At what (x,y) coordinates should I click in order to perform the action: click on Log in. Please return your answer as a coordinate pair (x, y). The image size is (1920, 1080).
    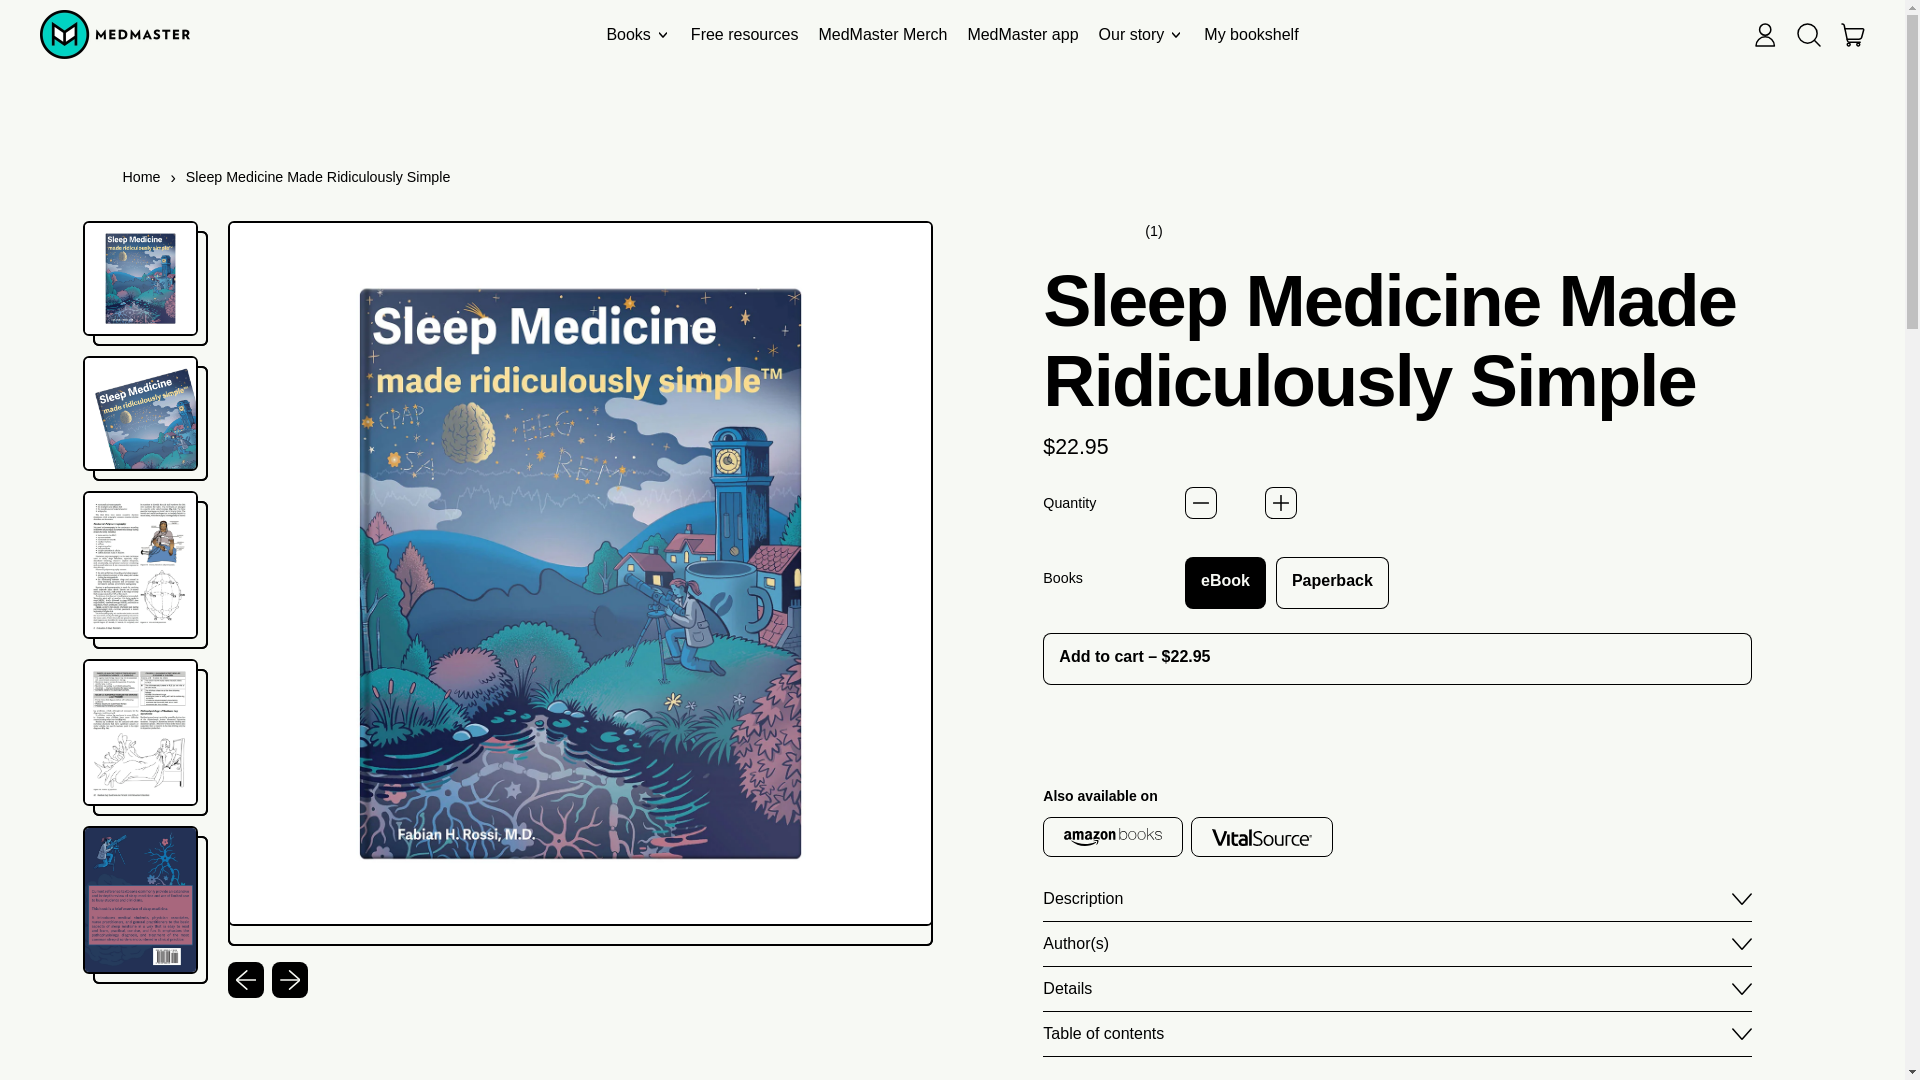
    Looking at the image, I should click on (637, 34).